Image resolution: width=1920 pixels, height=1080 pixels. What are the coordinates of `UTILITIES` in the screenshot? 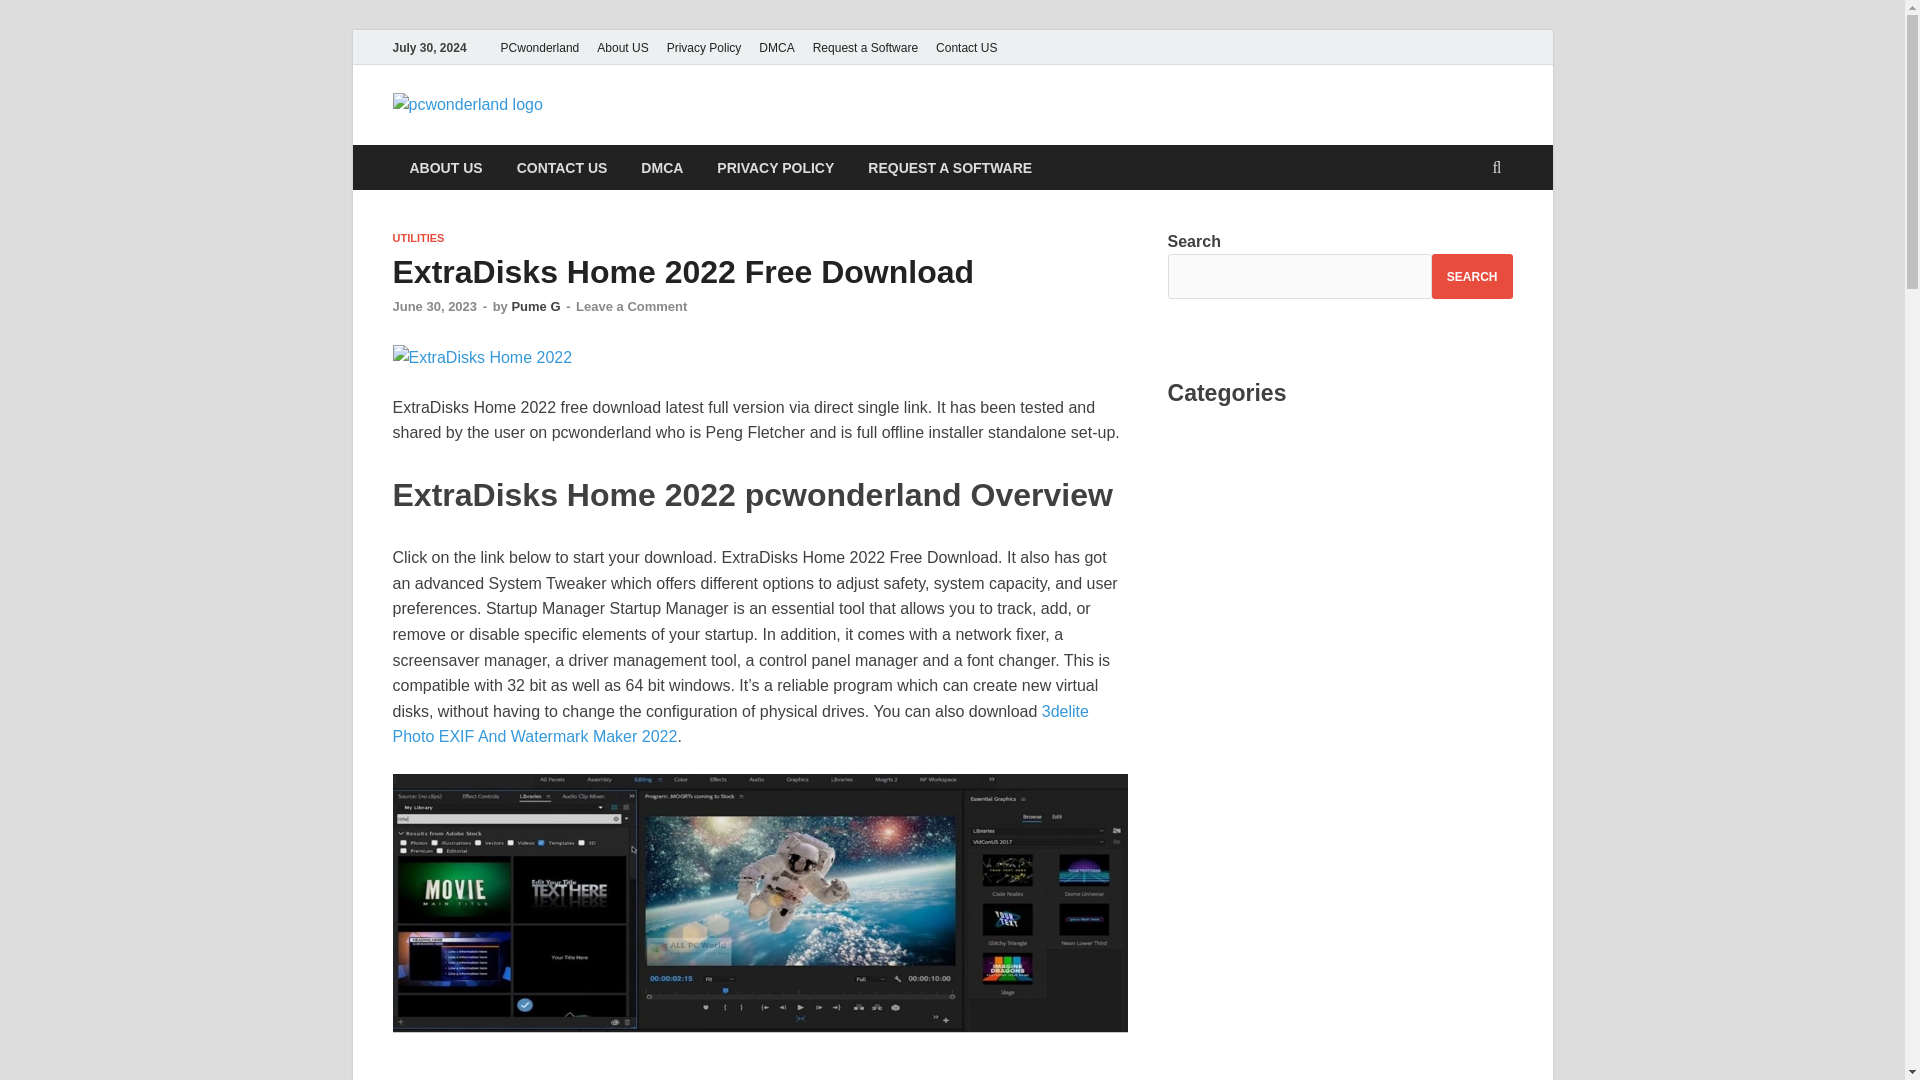 It's located at (417, 238).